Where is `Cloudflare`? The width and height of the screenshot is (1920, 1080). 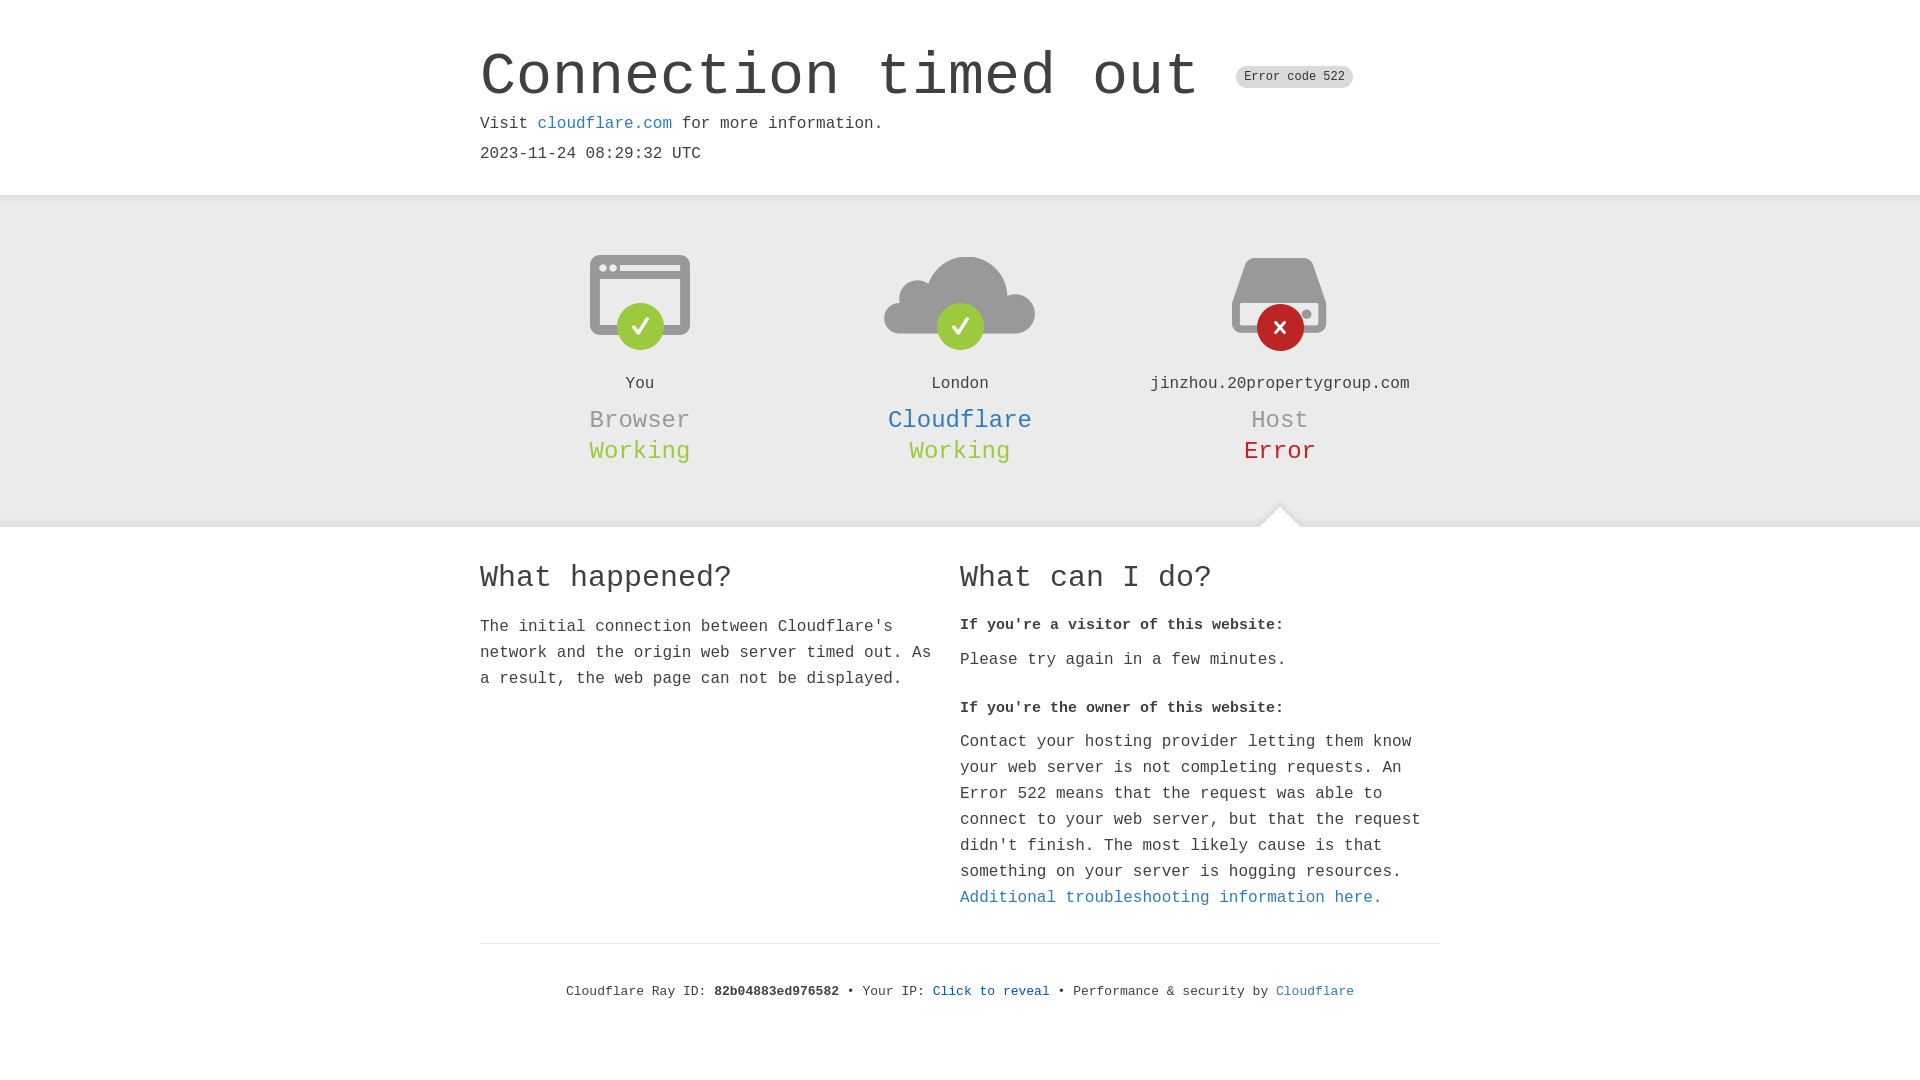
Cloudflare is located at coordinates (1315, 992).